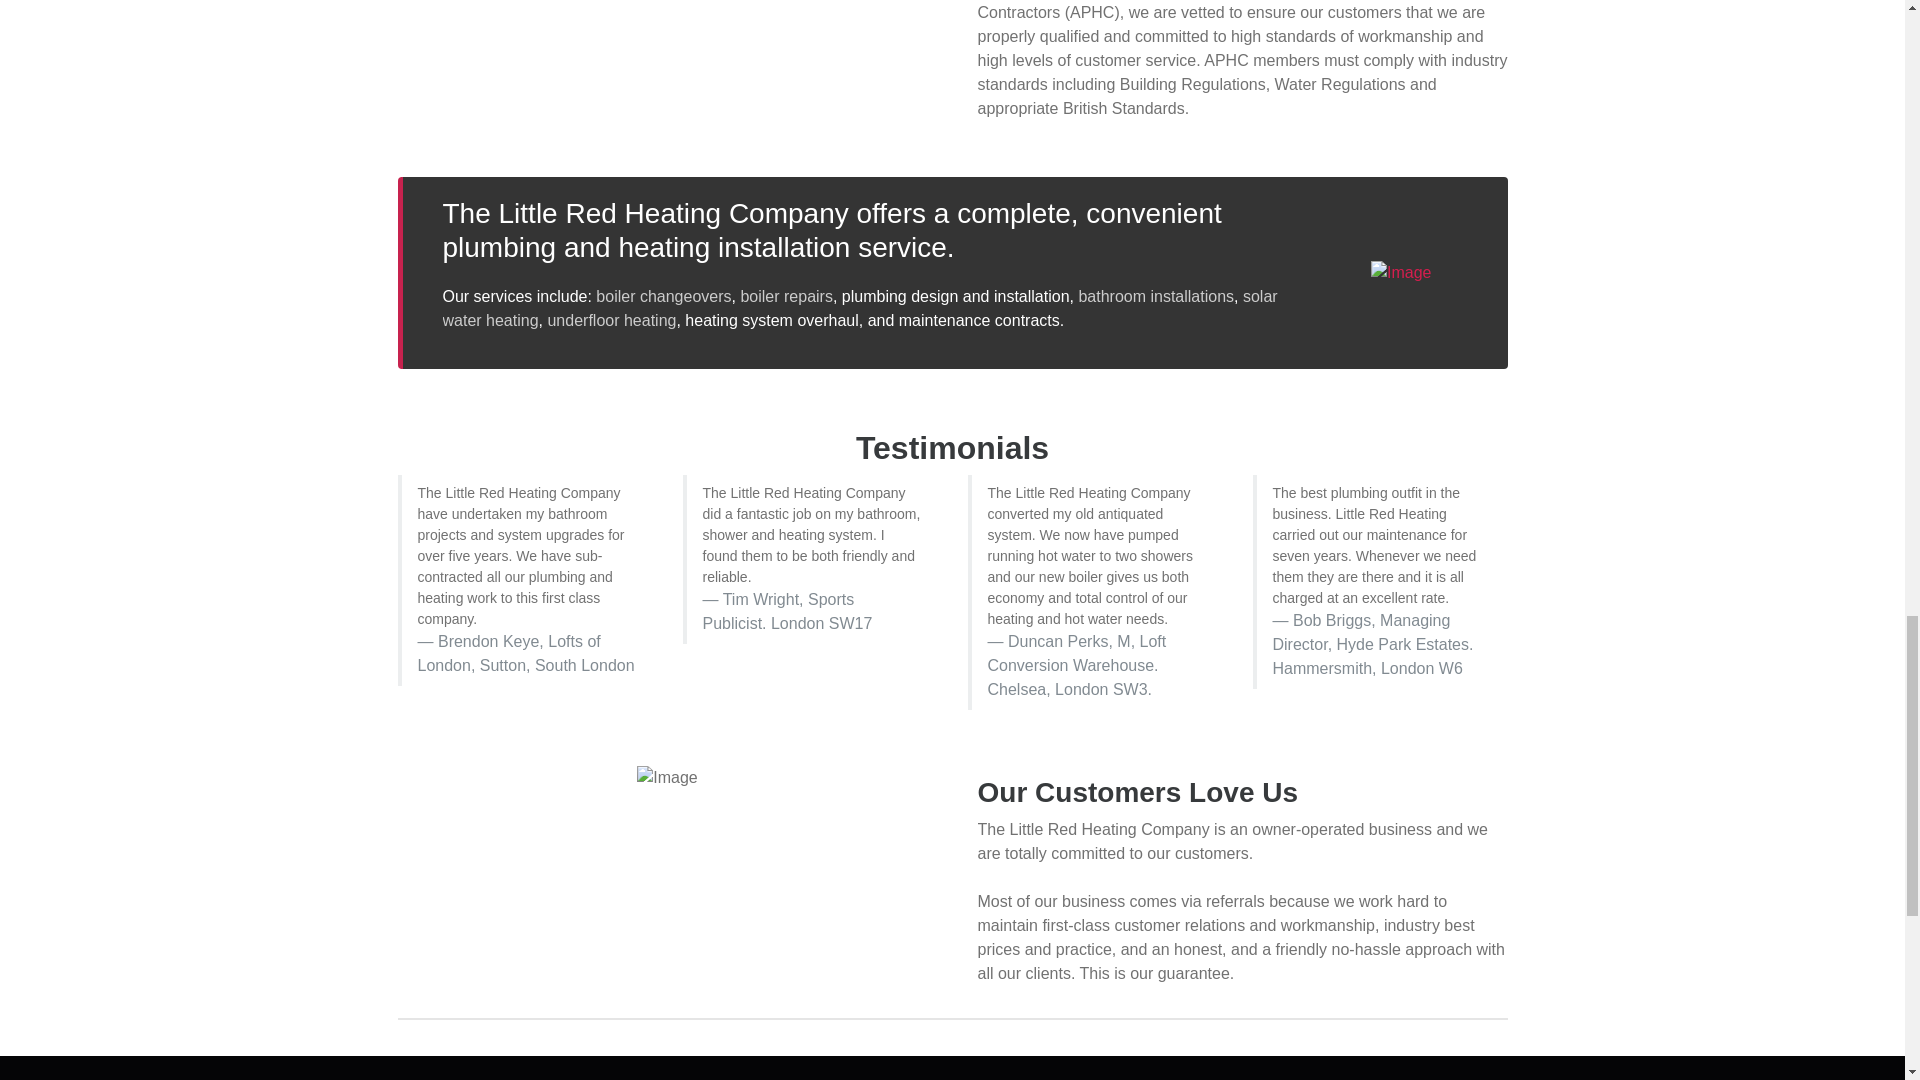  I want to click on boiler changeovers, so click(663, 296).